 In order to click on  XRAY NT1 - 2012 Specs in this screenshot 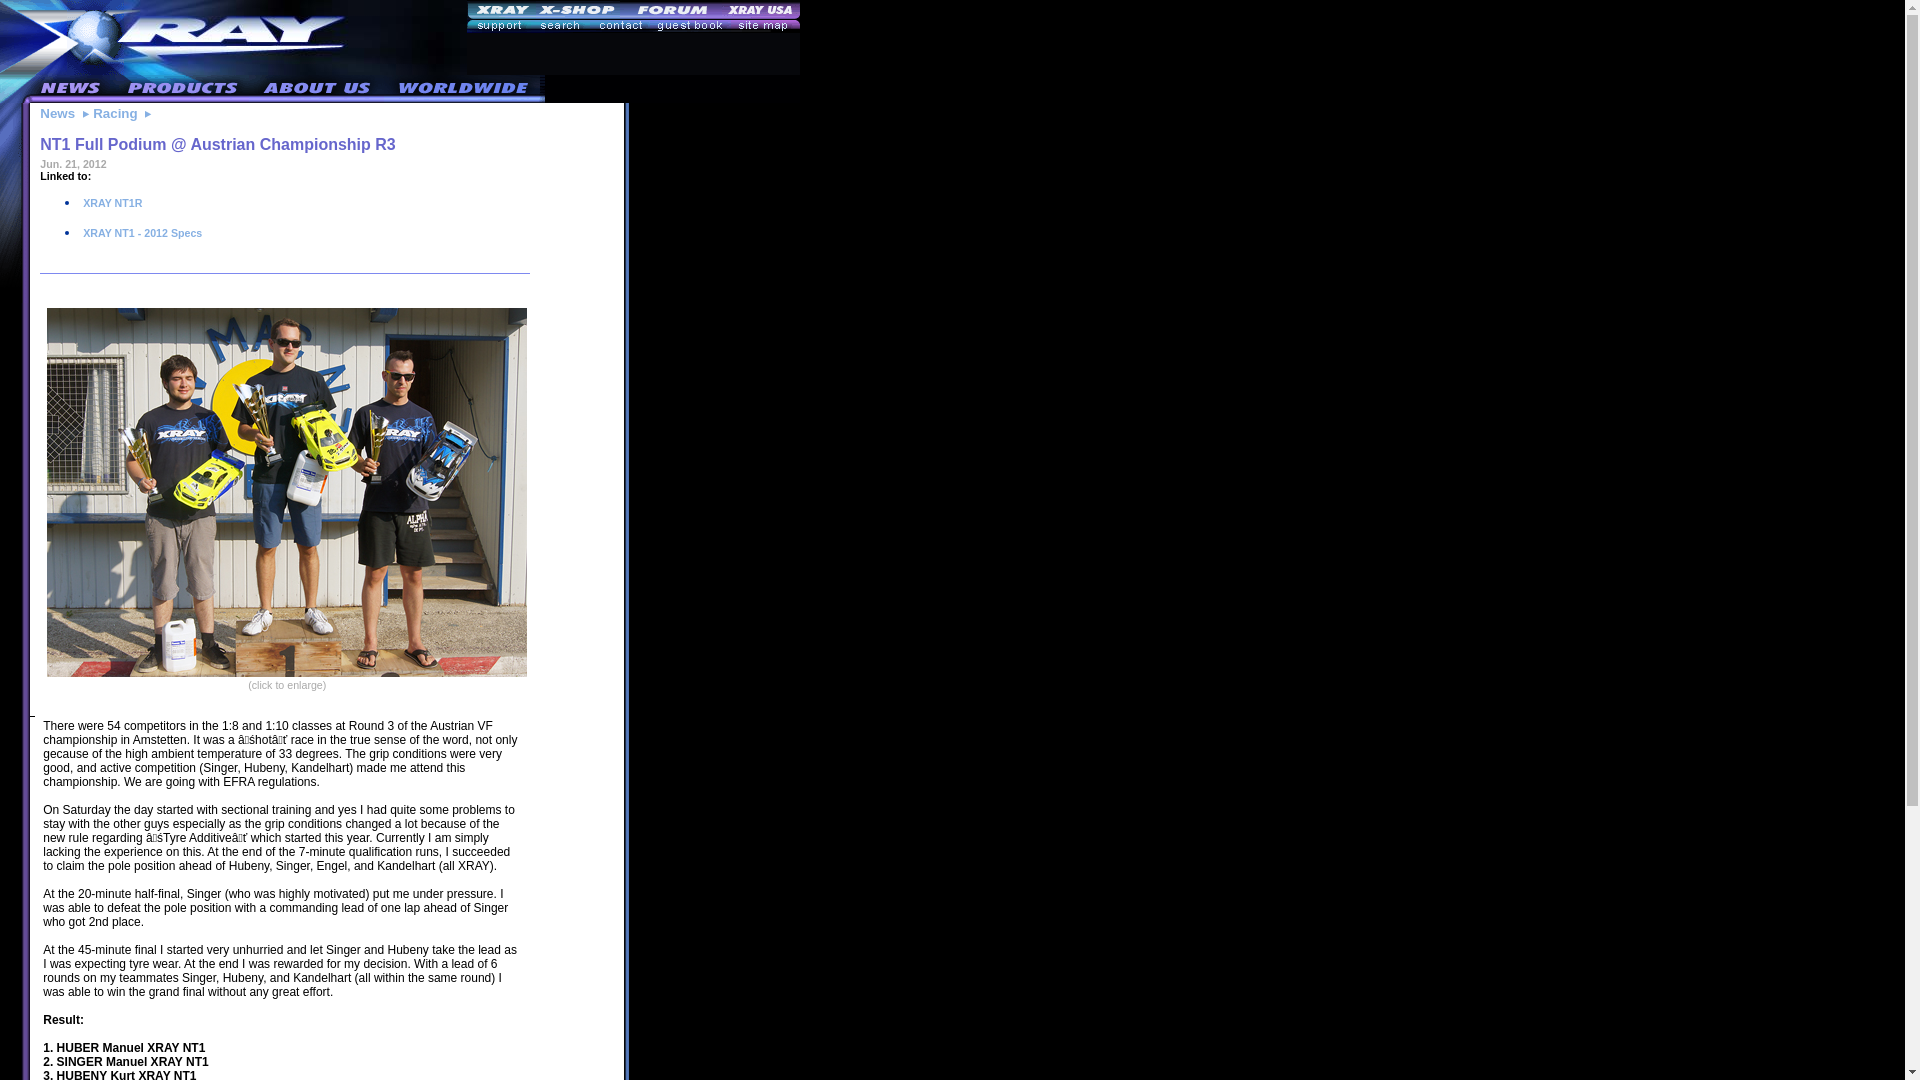, I will do `click(140, 232)`.